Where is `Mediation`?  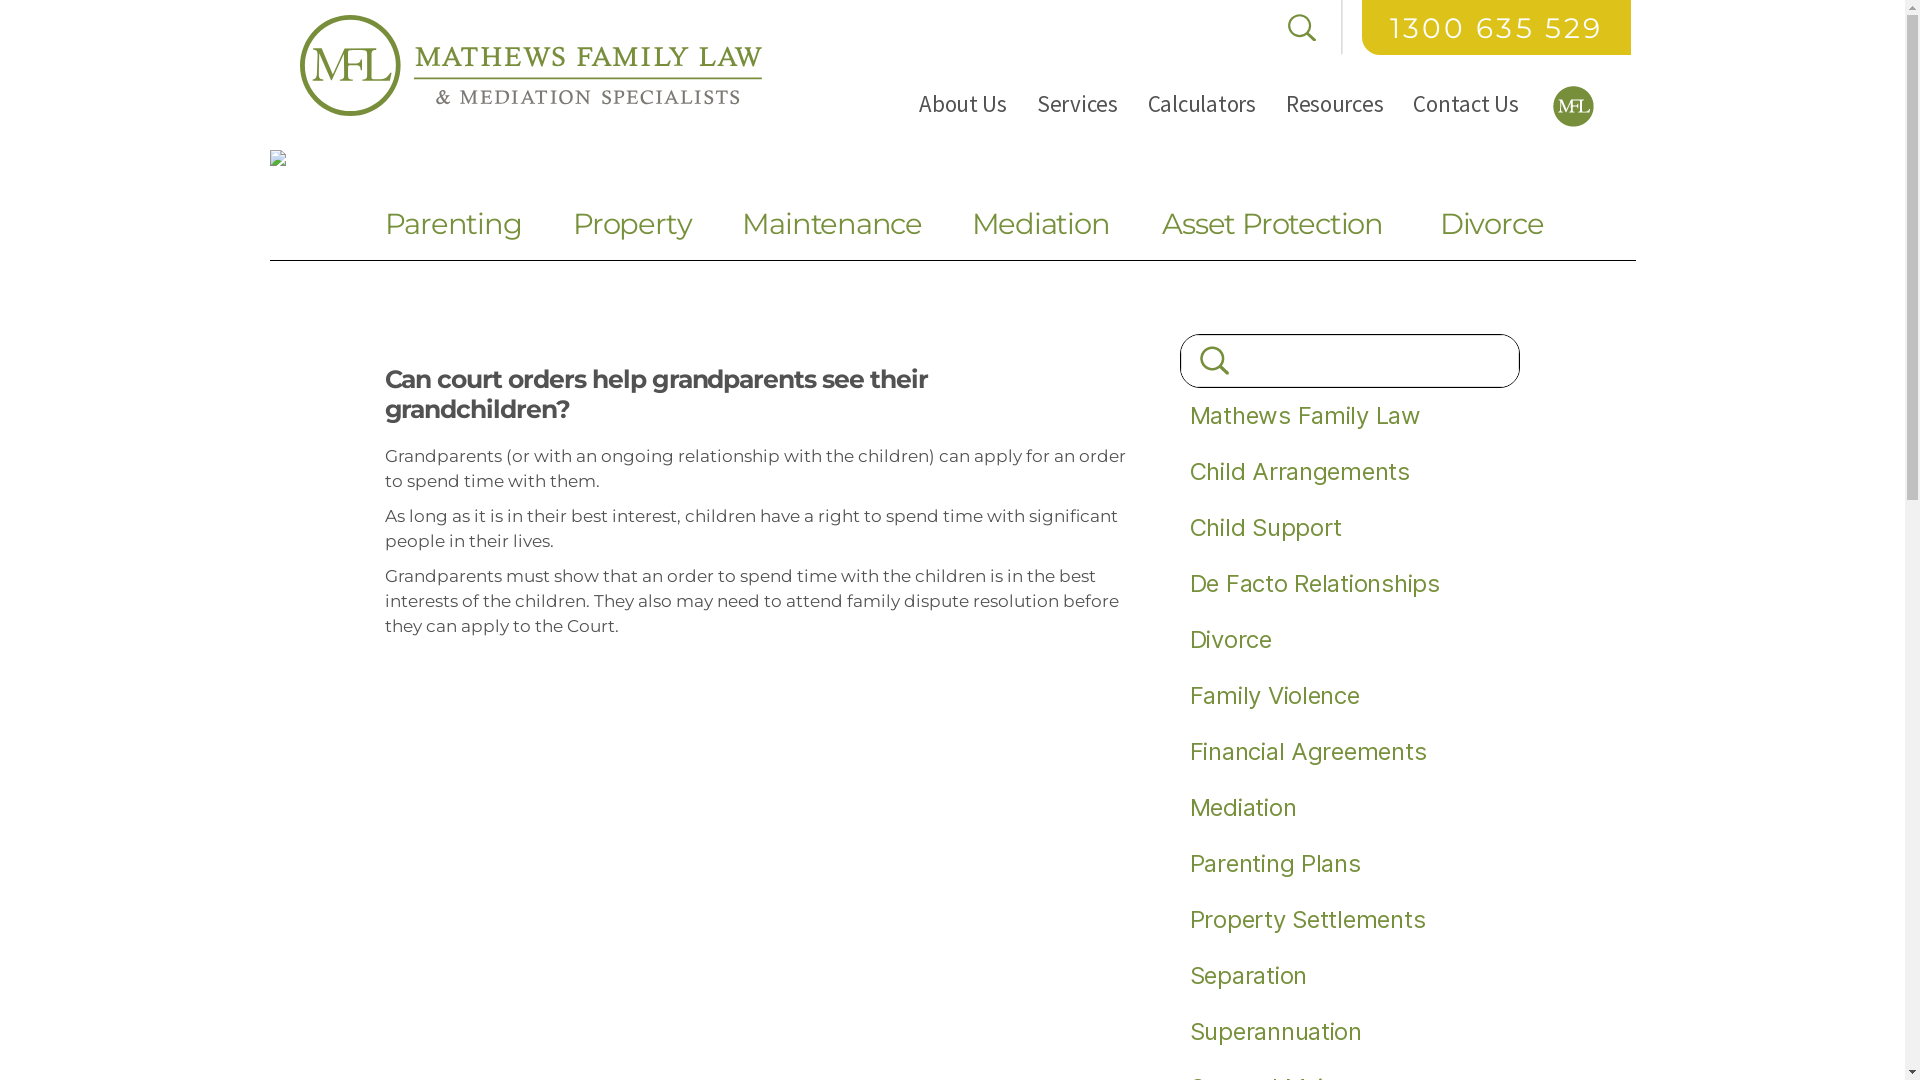 Mediation is located at coordinates (1041, 224).